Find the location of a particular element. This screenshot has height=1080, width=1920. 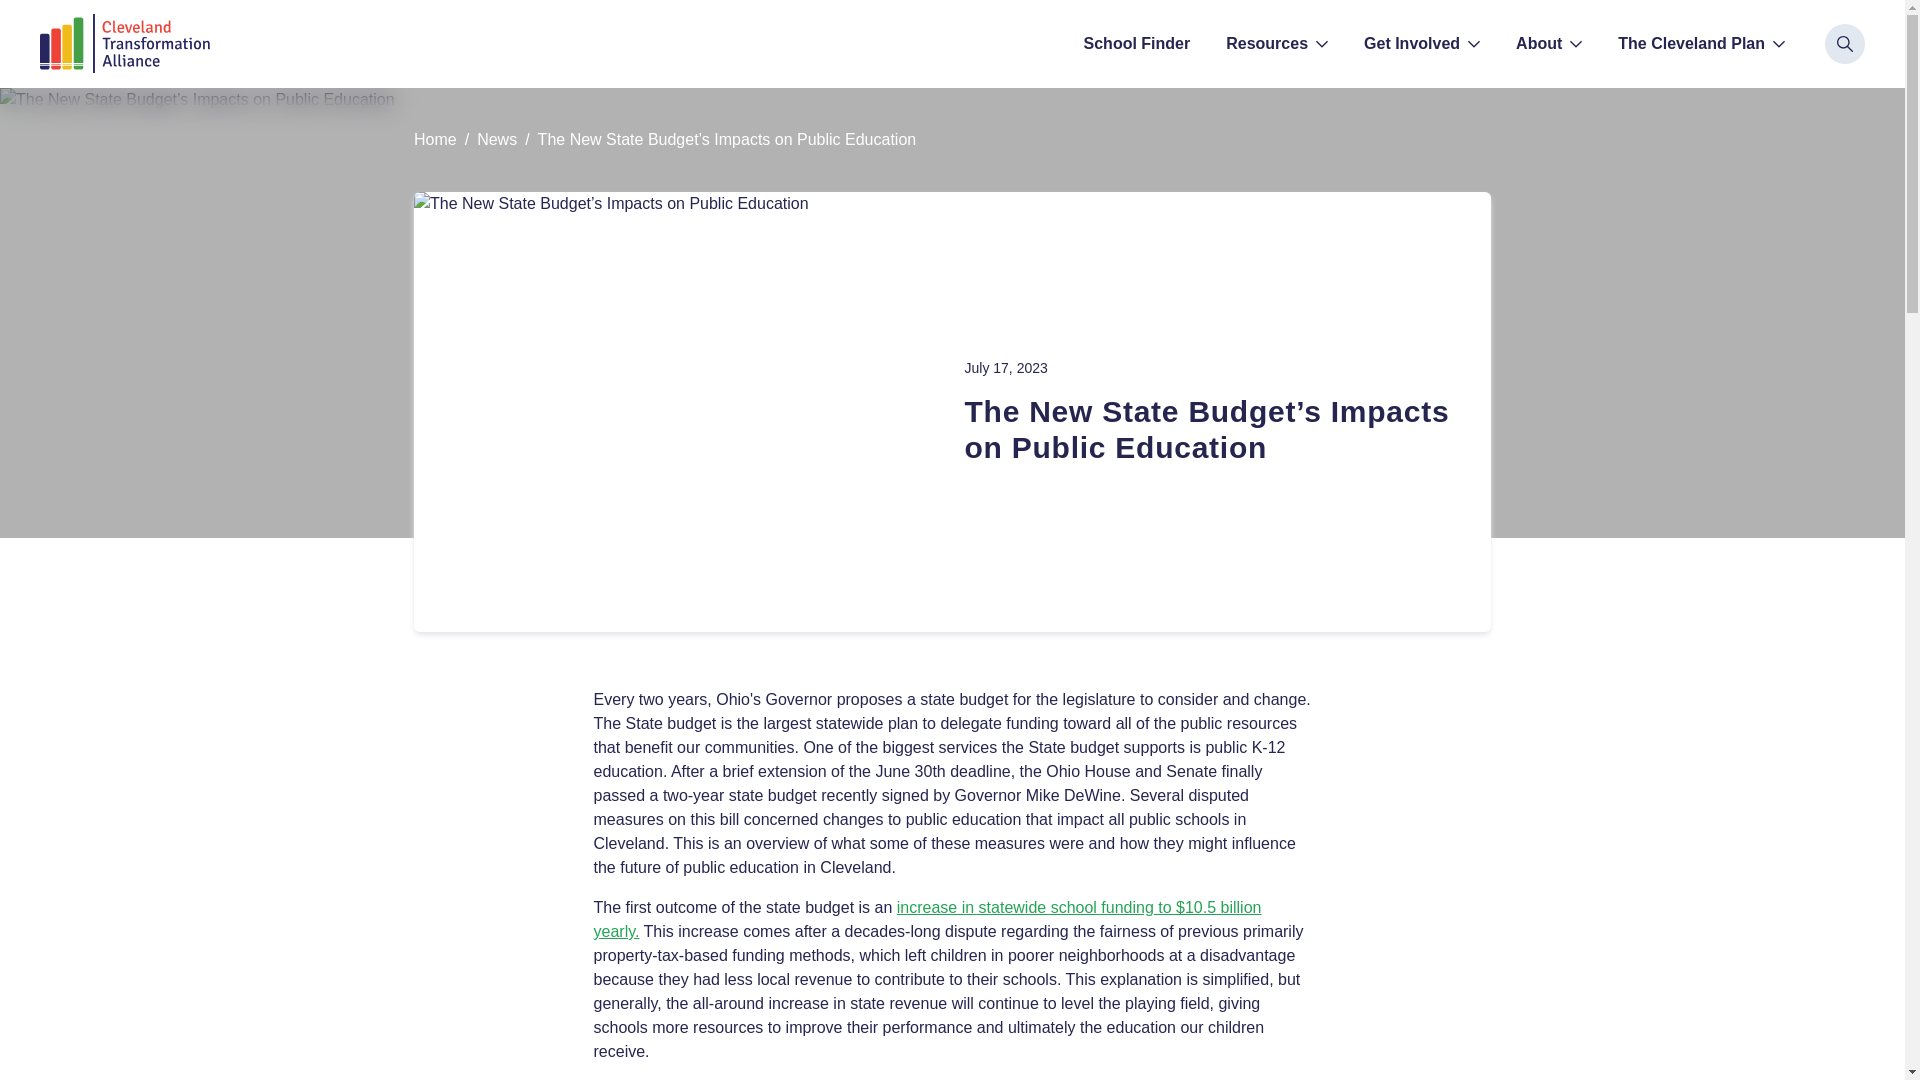

Open Search is located at coordinates (1844, 43).